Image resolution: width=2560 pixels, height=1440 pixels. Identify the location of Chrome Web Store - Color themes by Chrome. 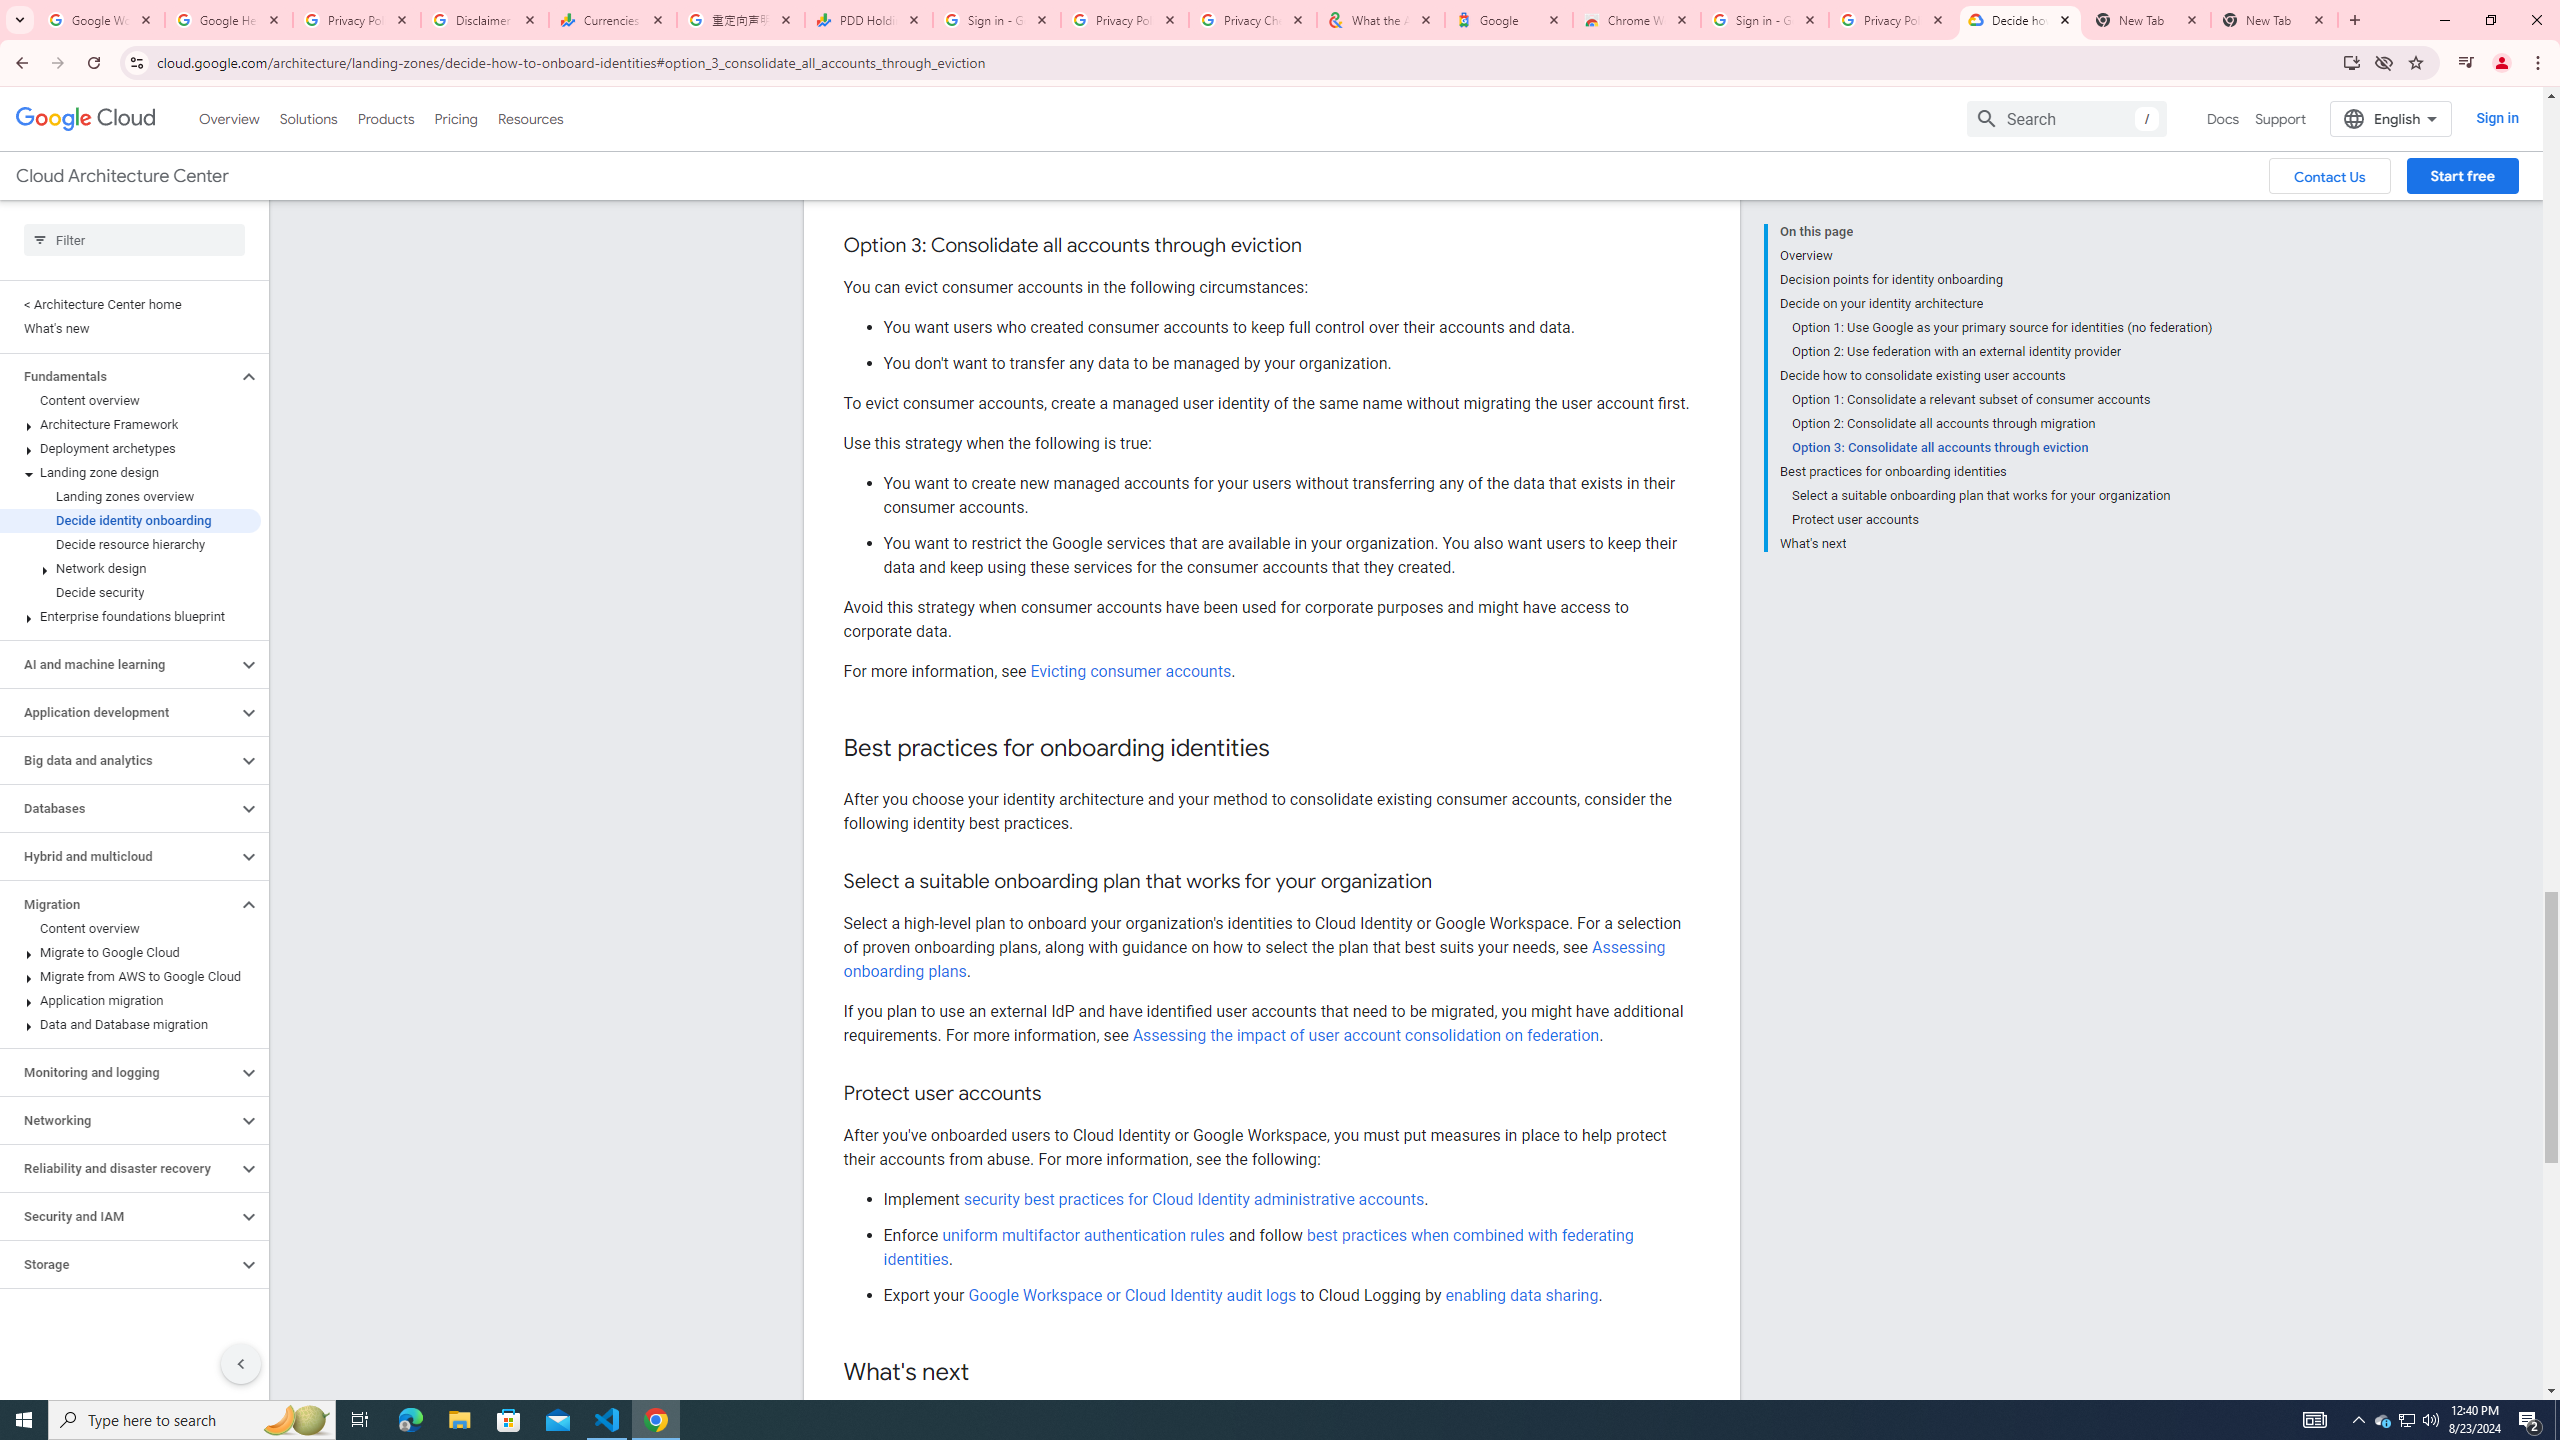
(1637, 20).